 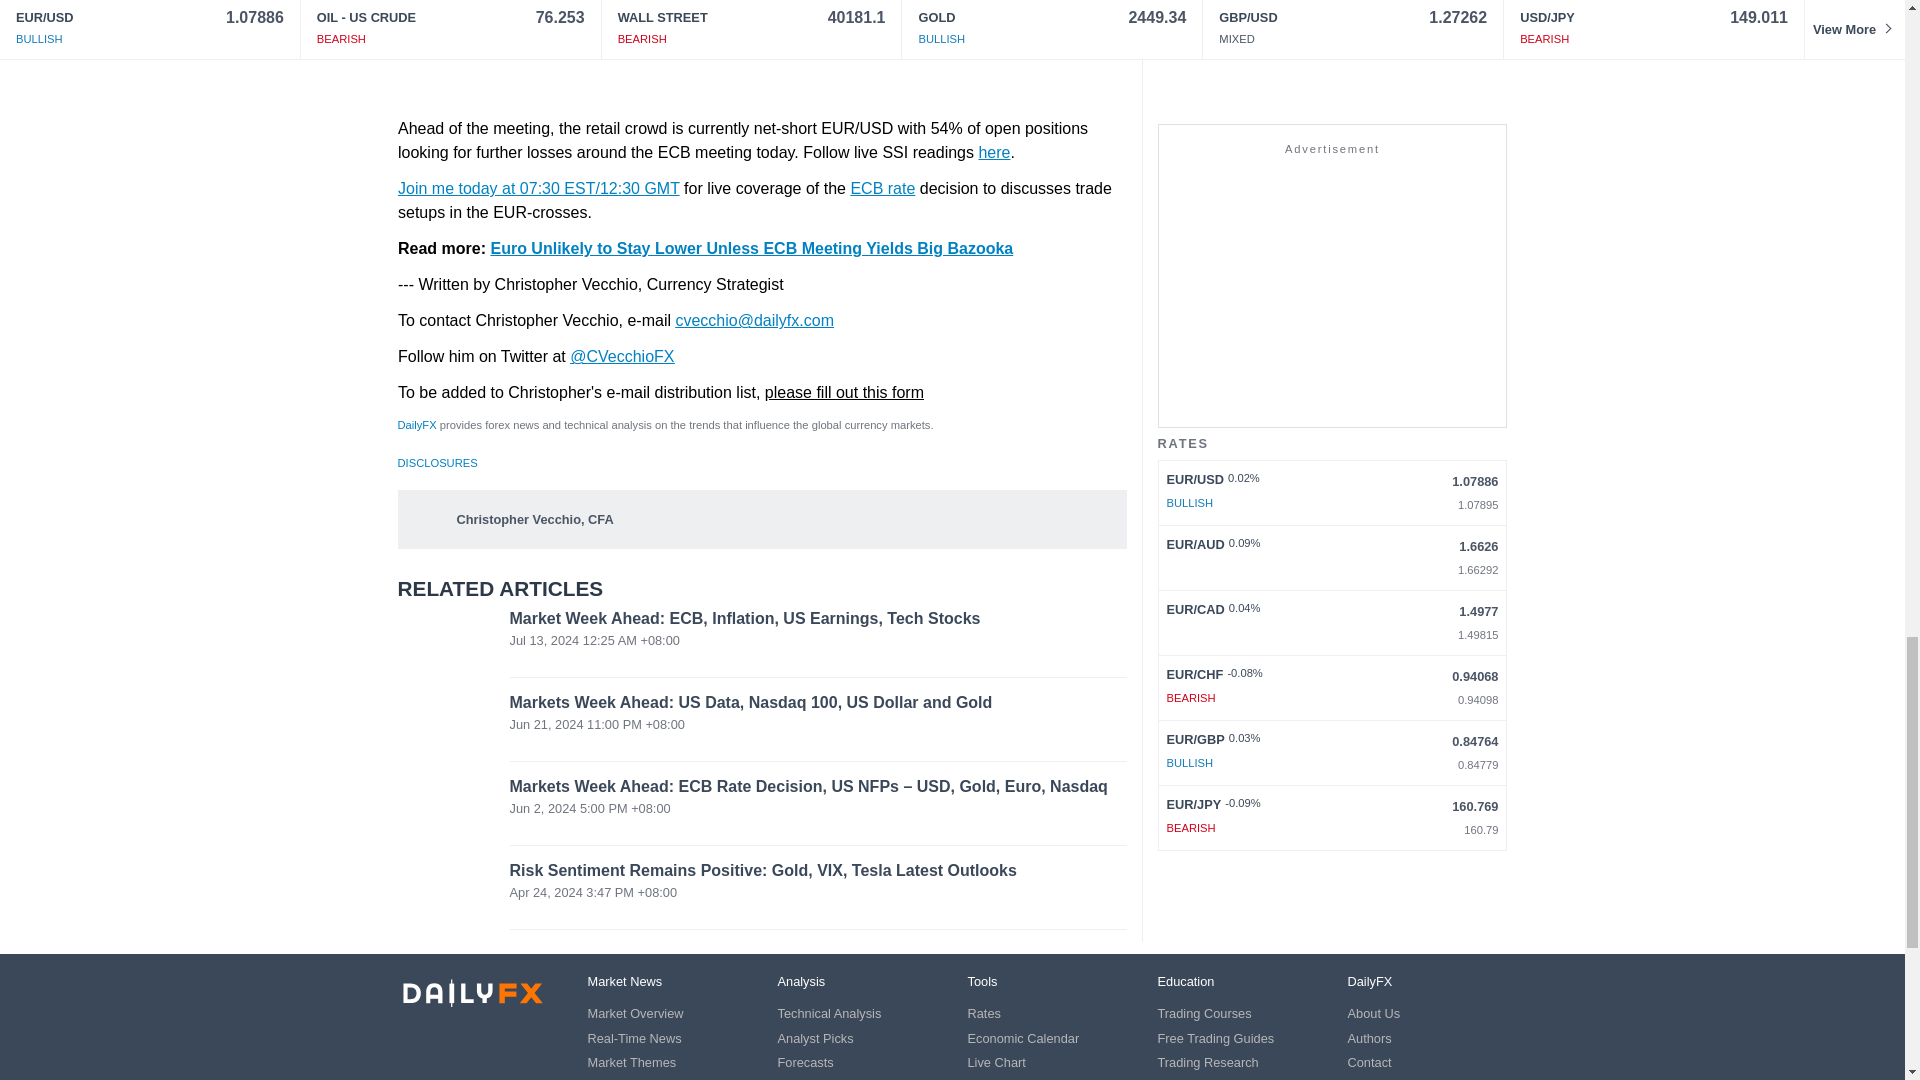 What do you see at coordinates (816, 1038) in the screenshot?
I see `Analyst Picks` at bounding box center [816, 1038].